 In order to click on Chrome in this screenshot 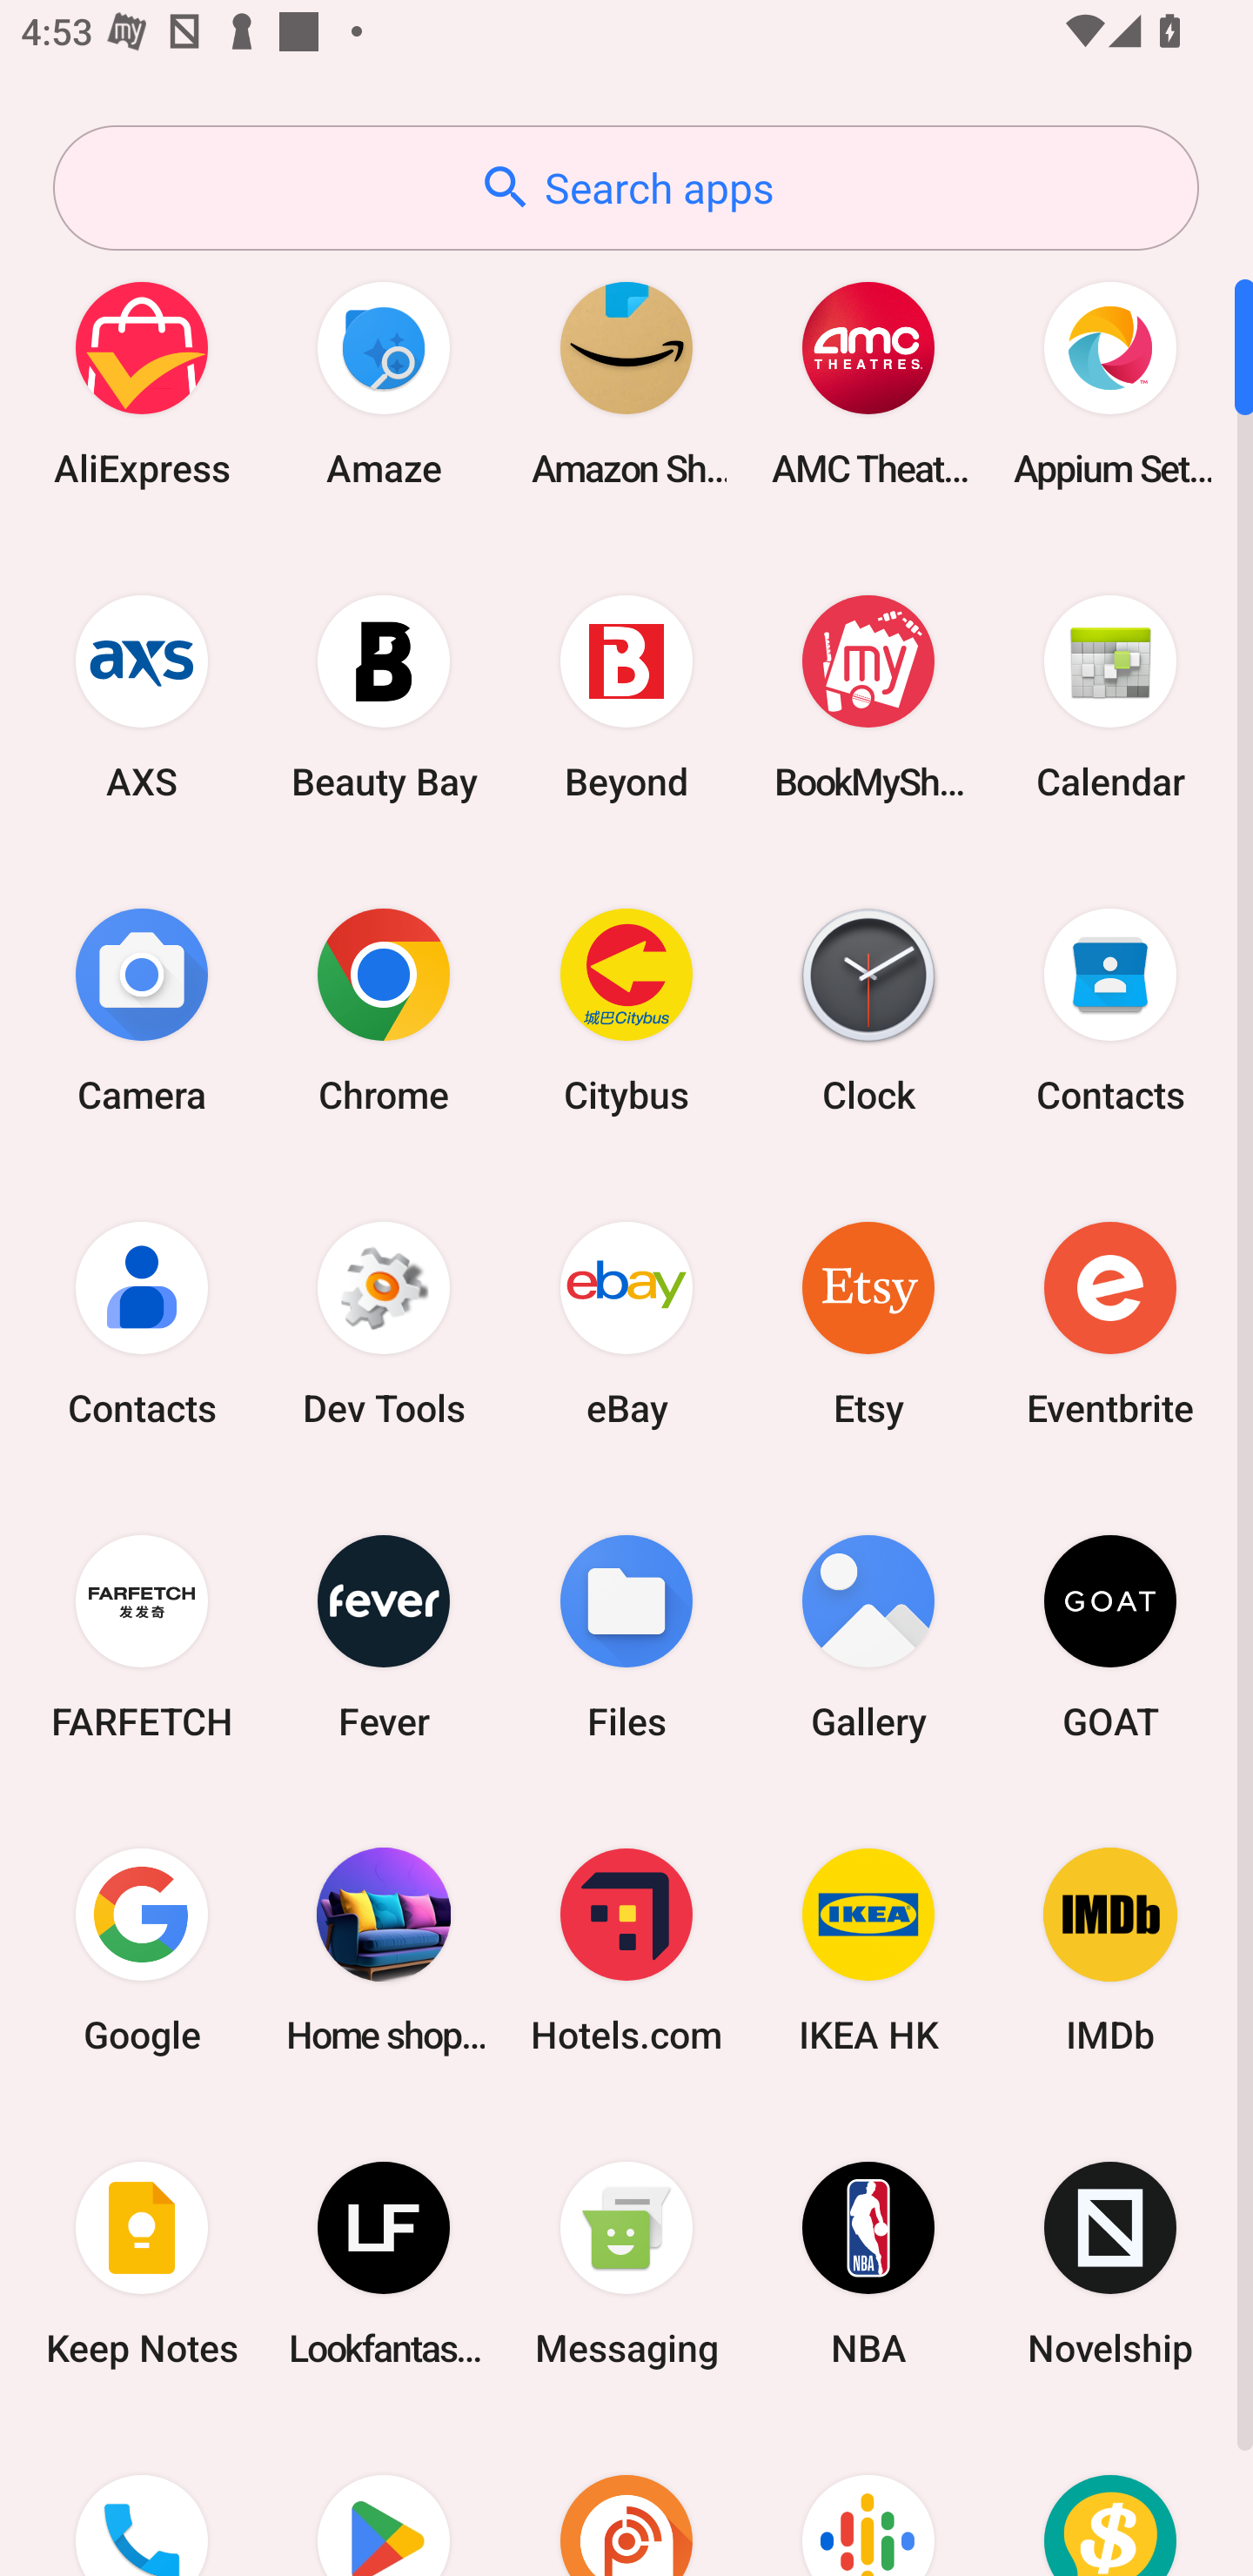, I will do `click(384, 1010)`.